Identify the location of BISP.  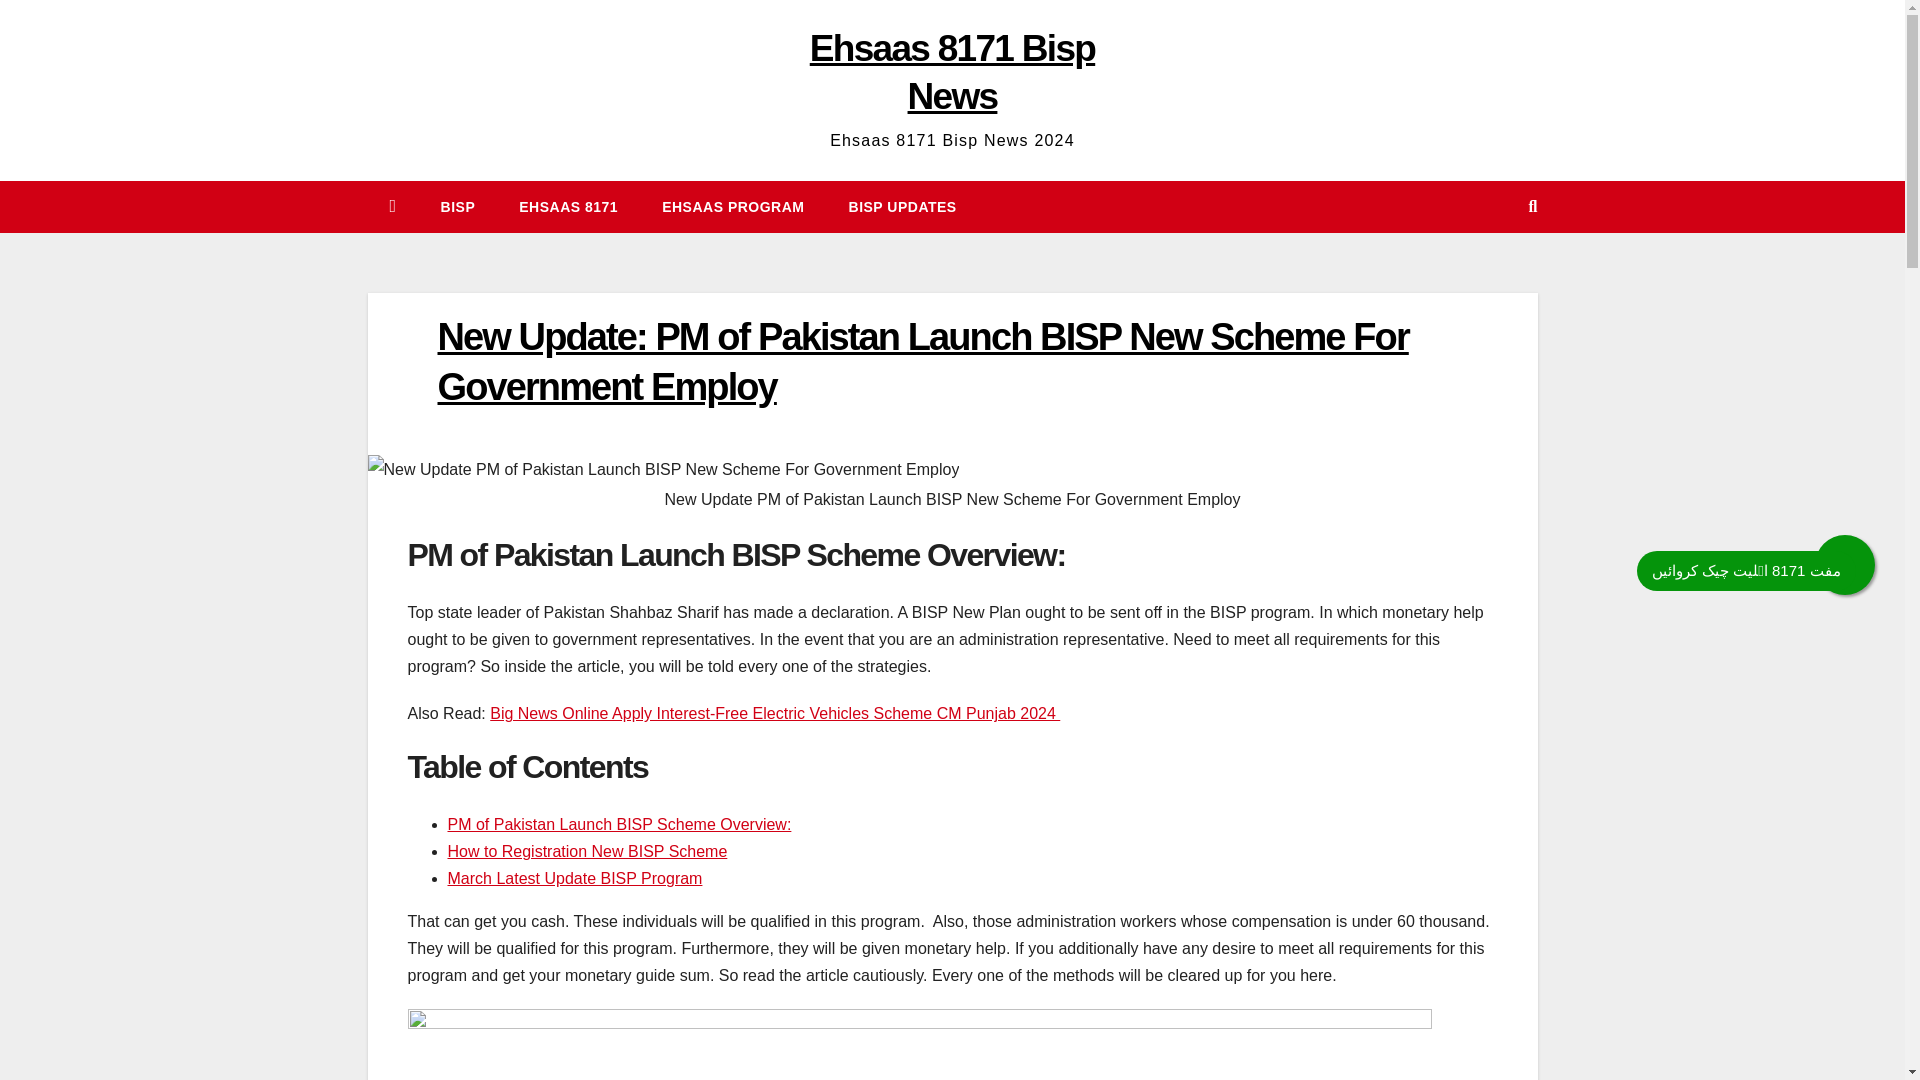
(458, 207).